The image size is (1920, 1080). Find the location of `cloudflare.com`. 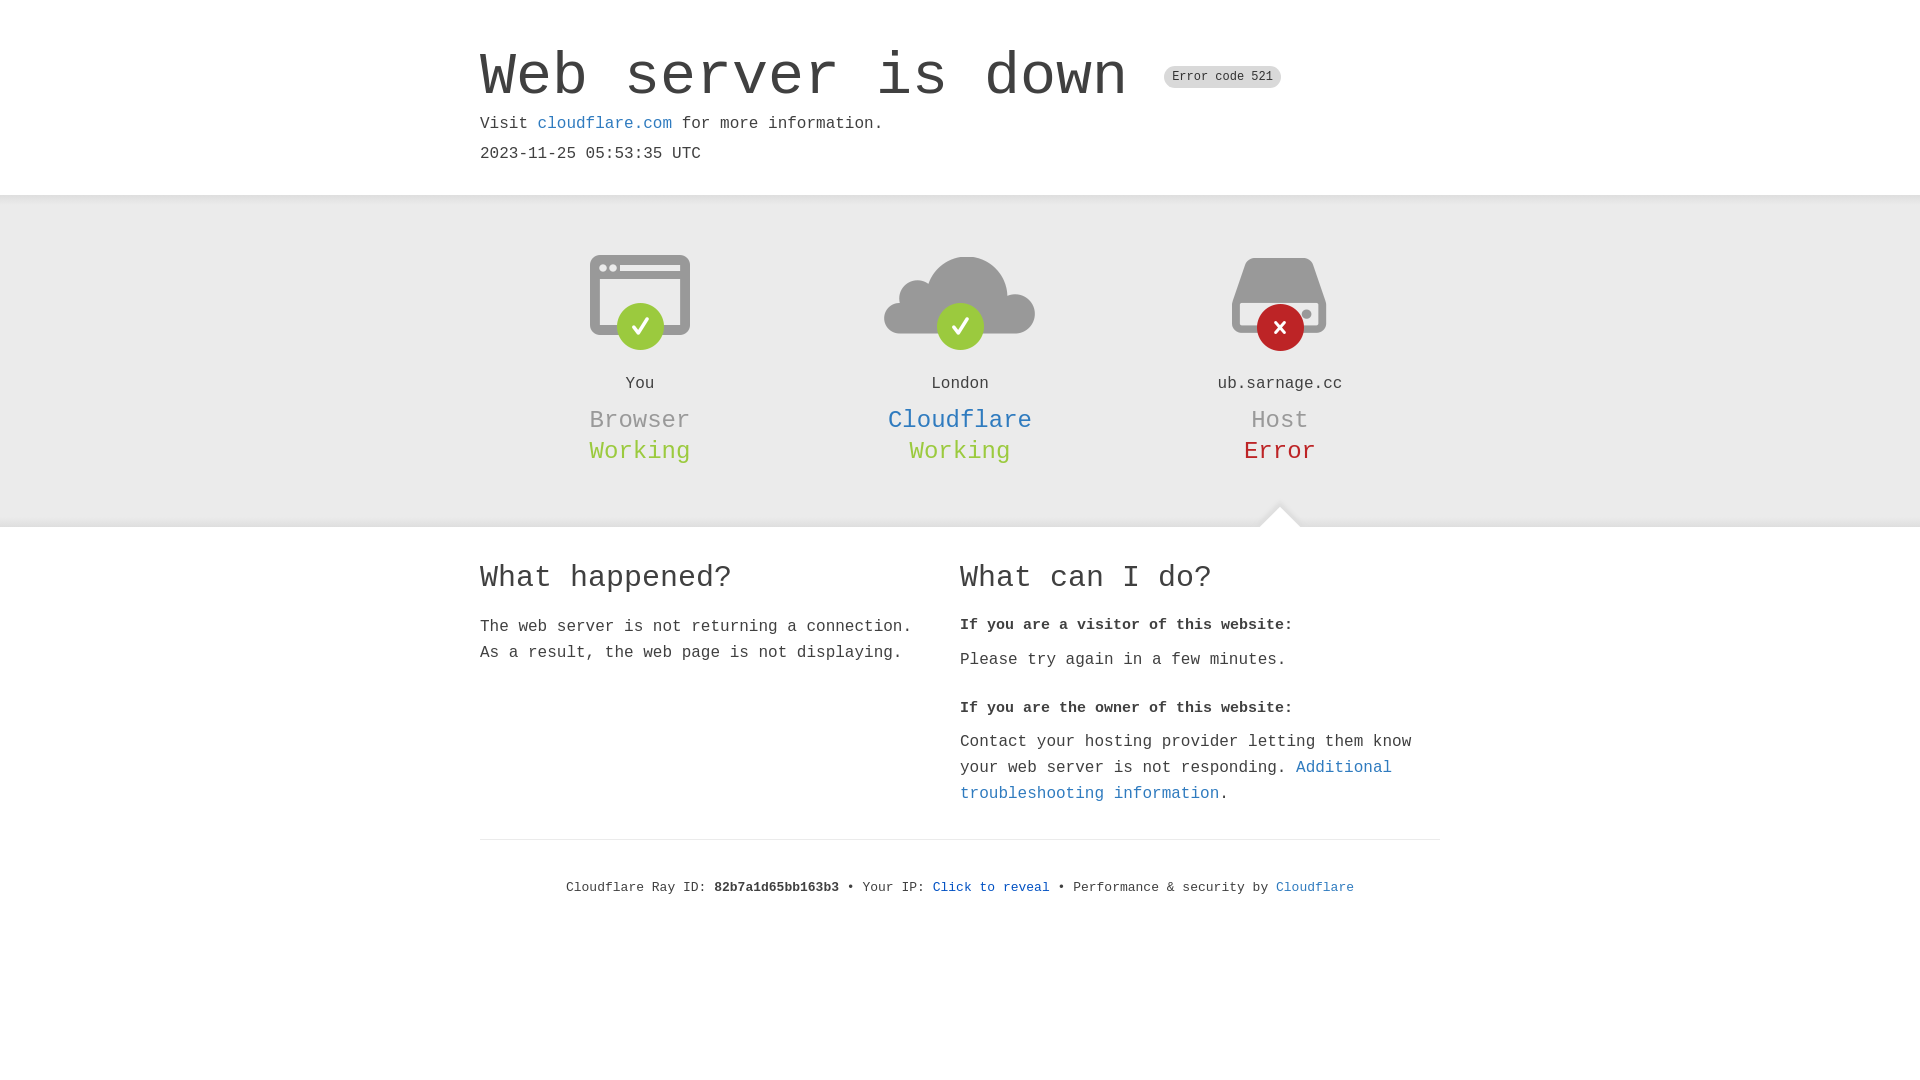

cloudflare.com is located at coordinates (605, 124).